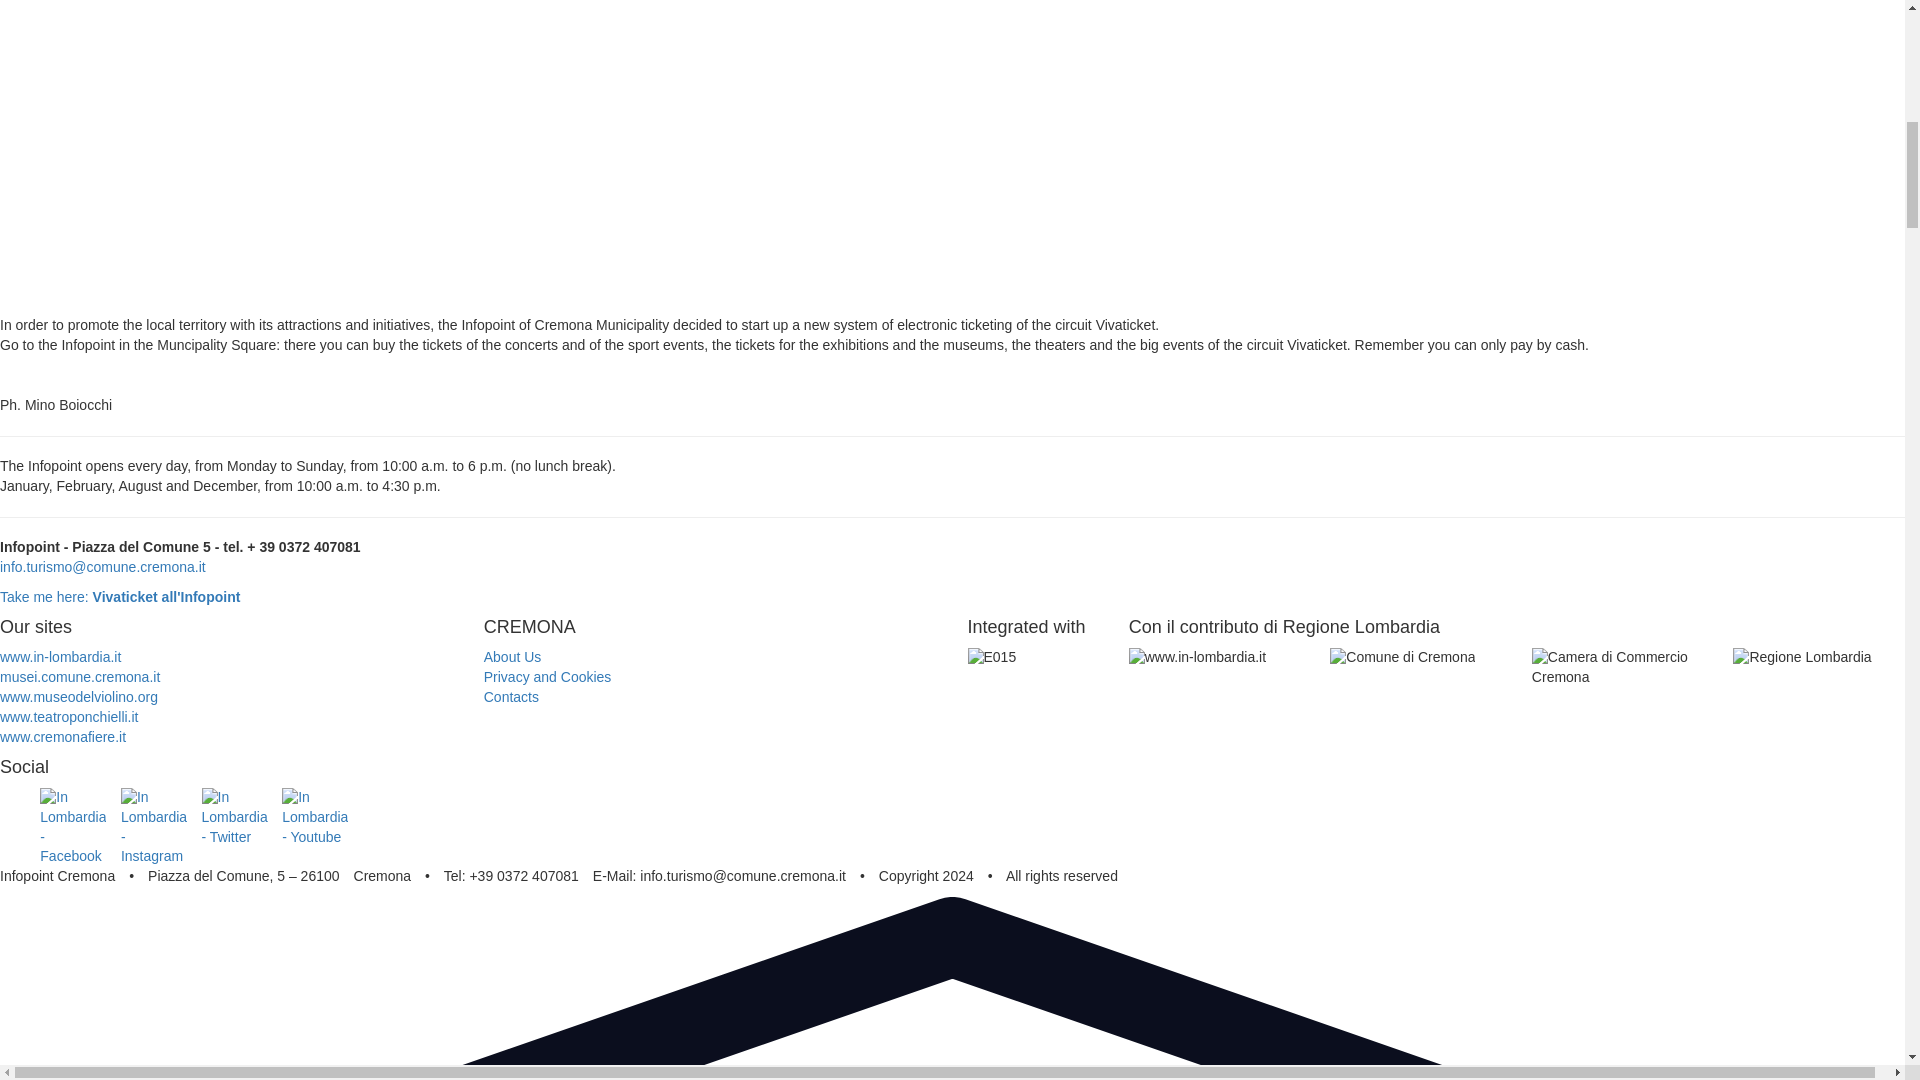 Image resolution: width=1920 pixels, height=1080 pixels. Describe the element at coordinates (60, 657) in the screenshot. I see `www.in-lombardia.it` at that location.